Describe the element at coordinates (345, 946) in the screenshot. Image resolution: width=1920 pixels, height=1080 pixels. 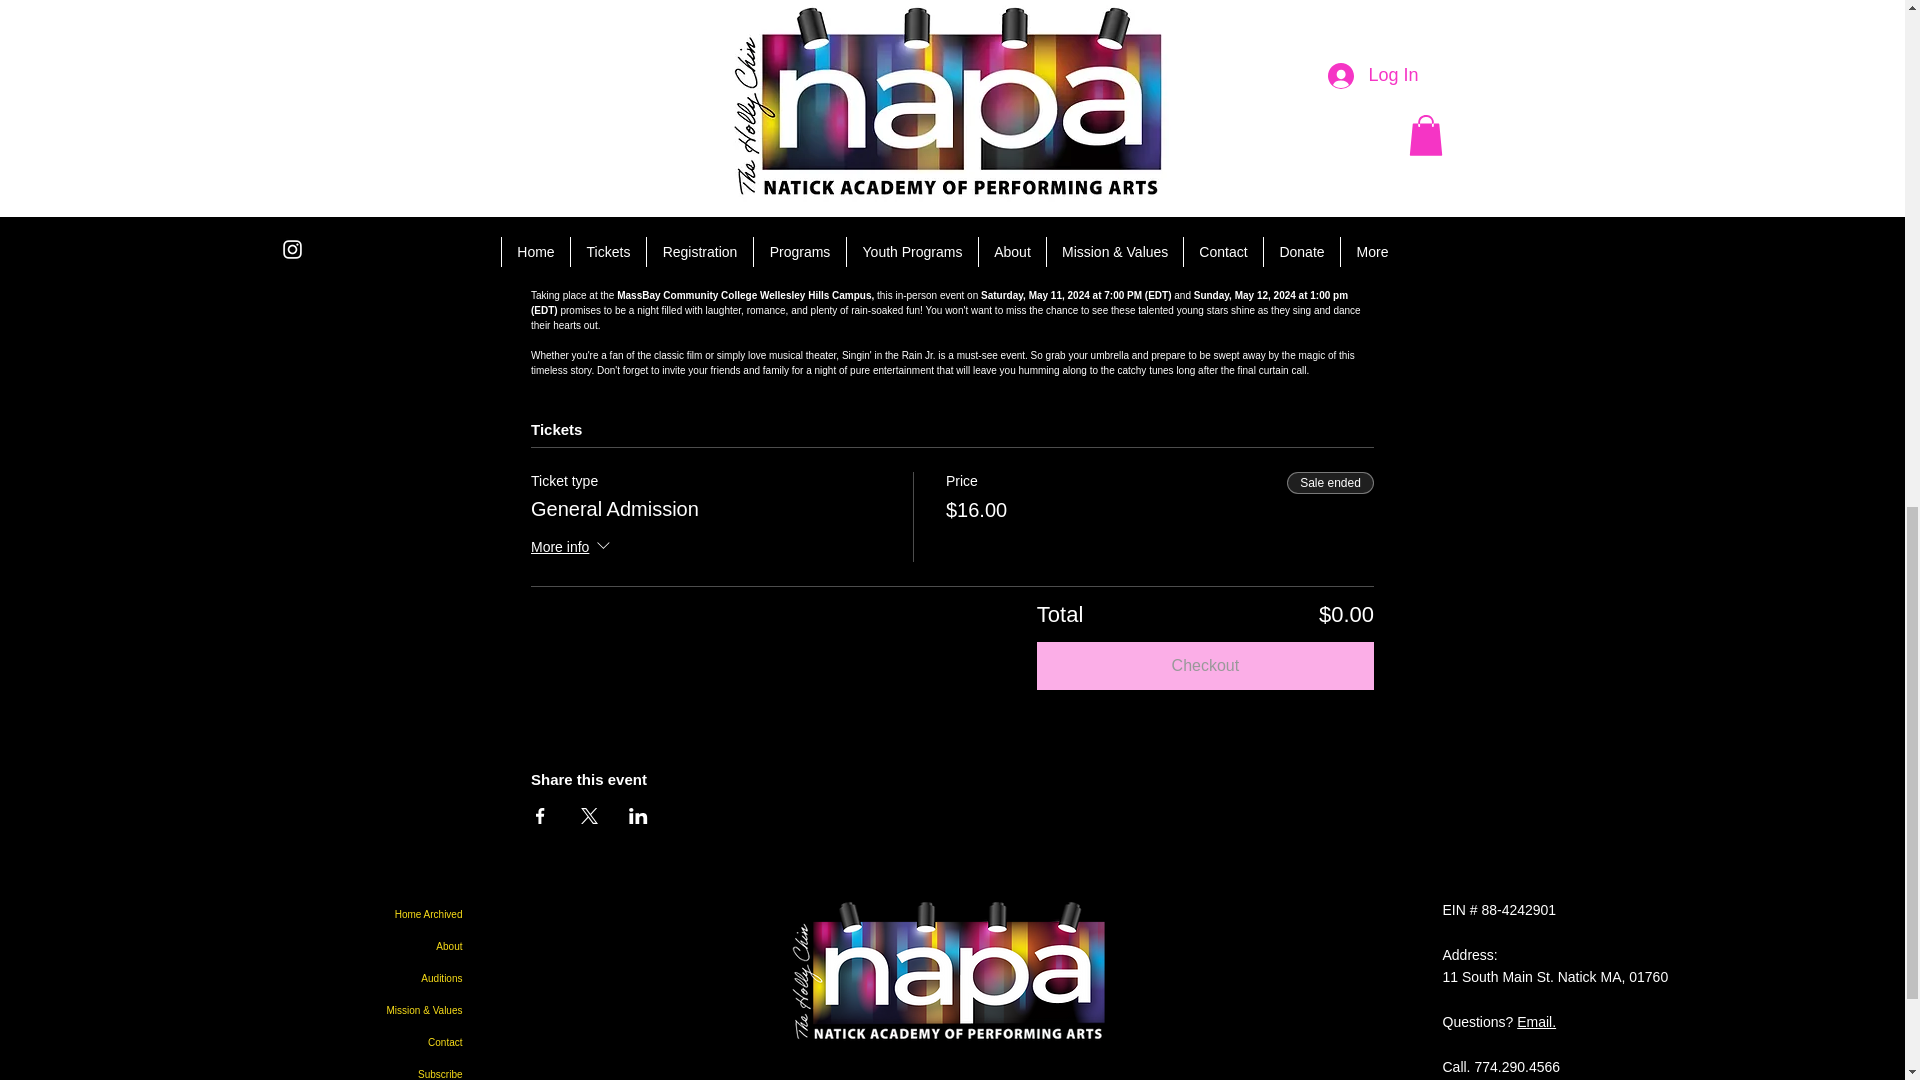
I see `About` at that location.